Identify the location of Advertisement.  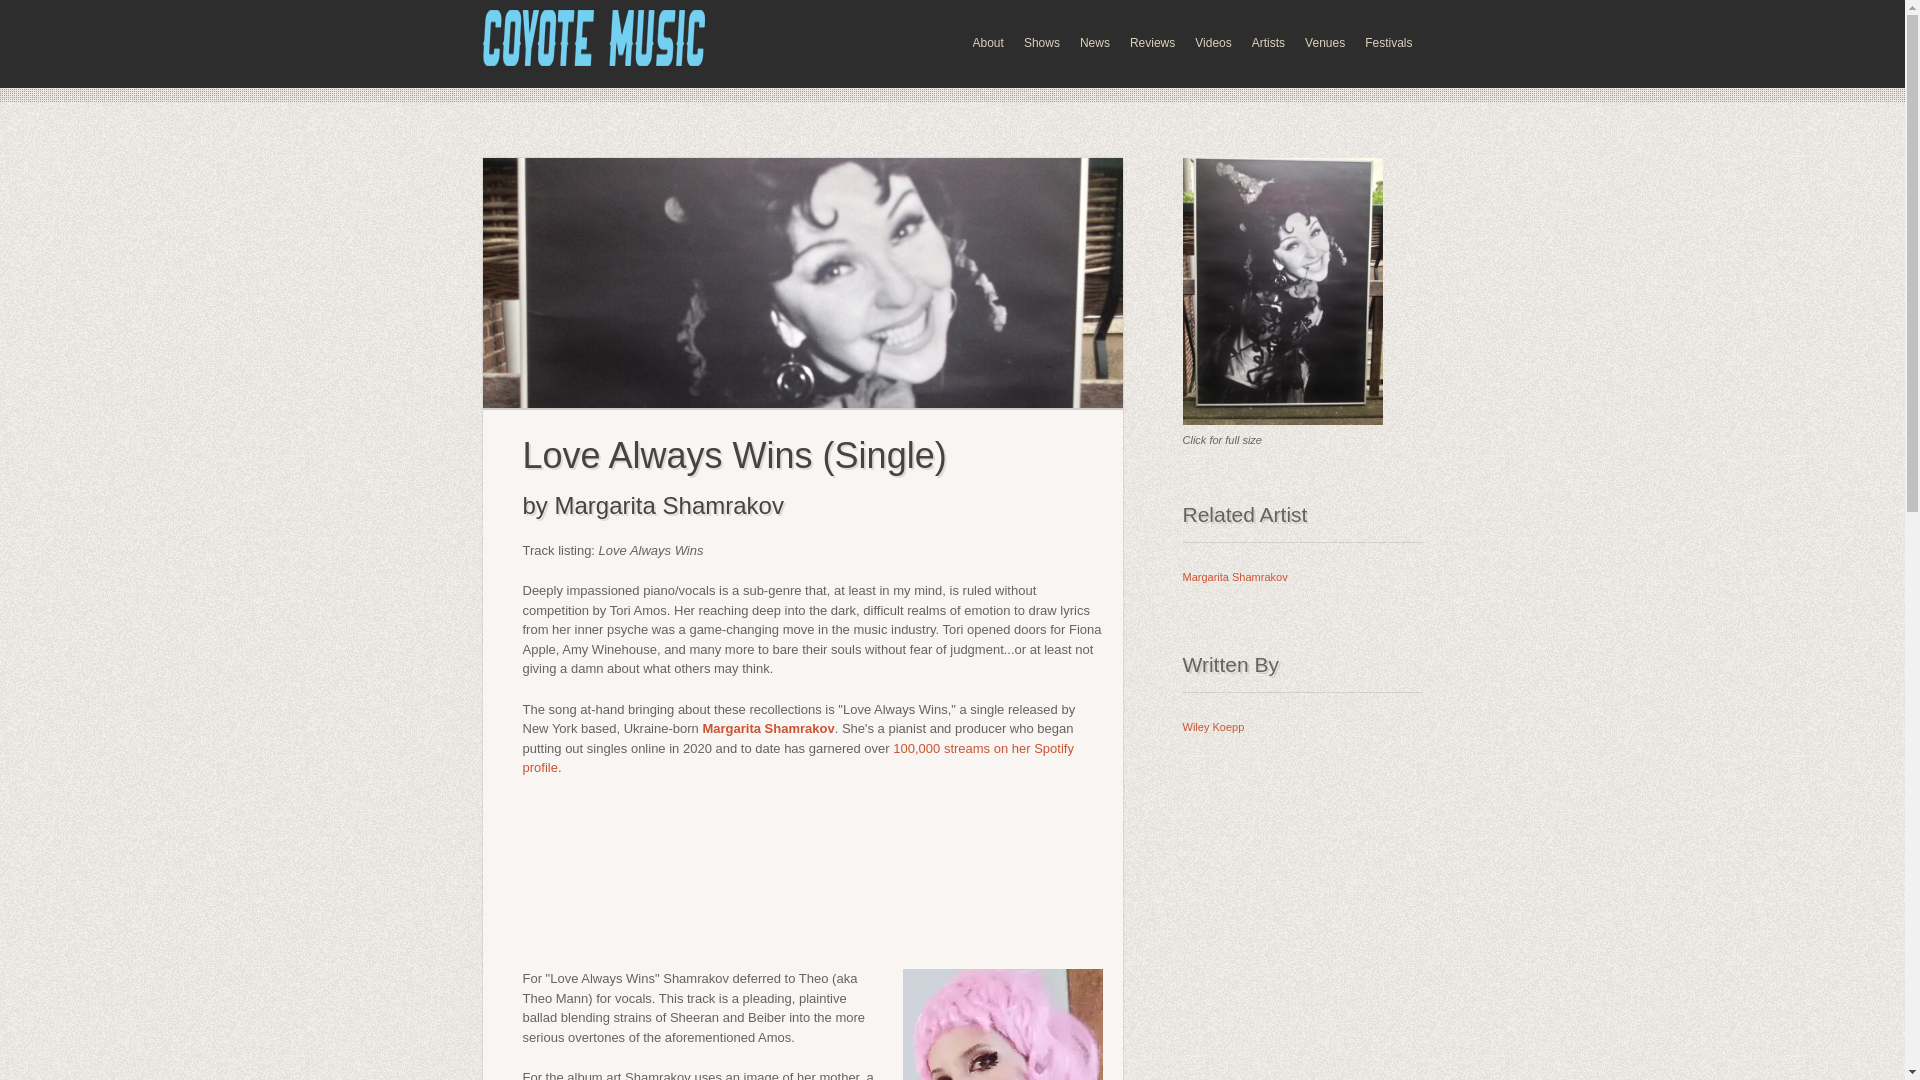
(1307, 914).